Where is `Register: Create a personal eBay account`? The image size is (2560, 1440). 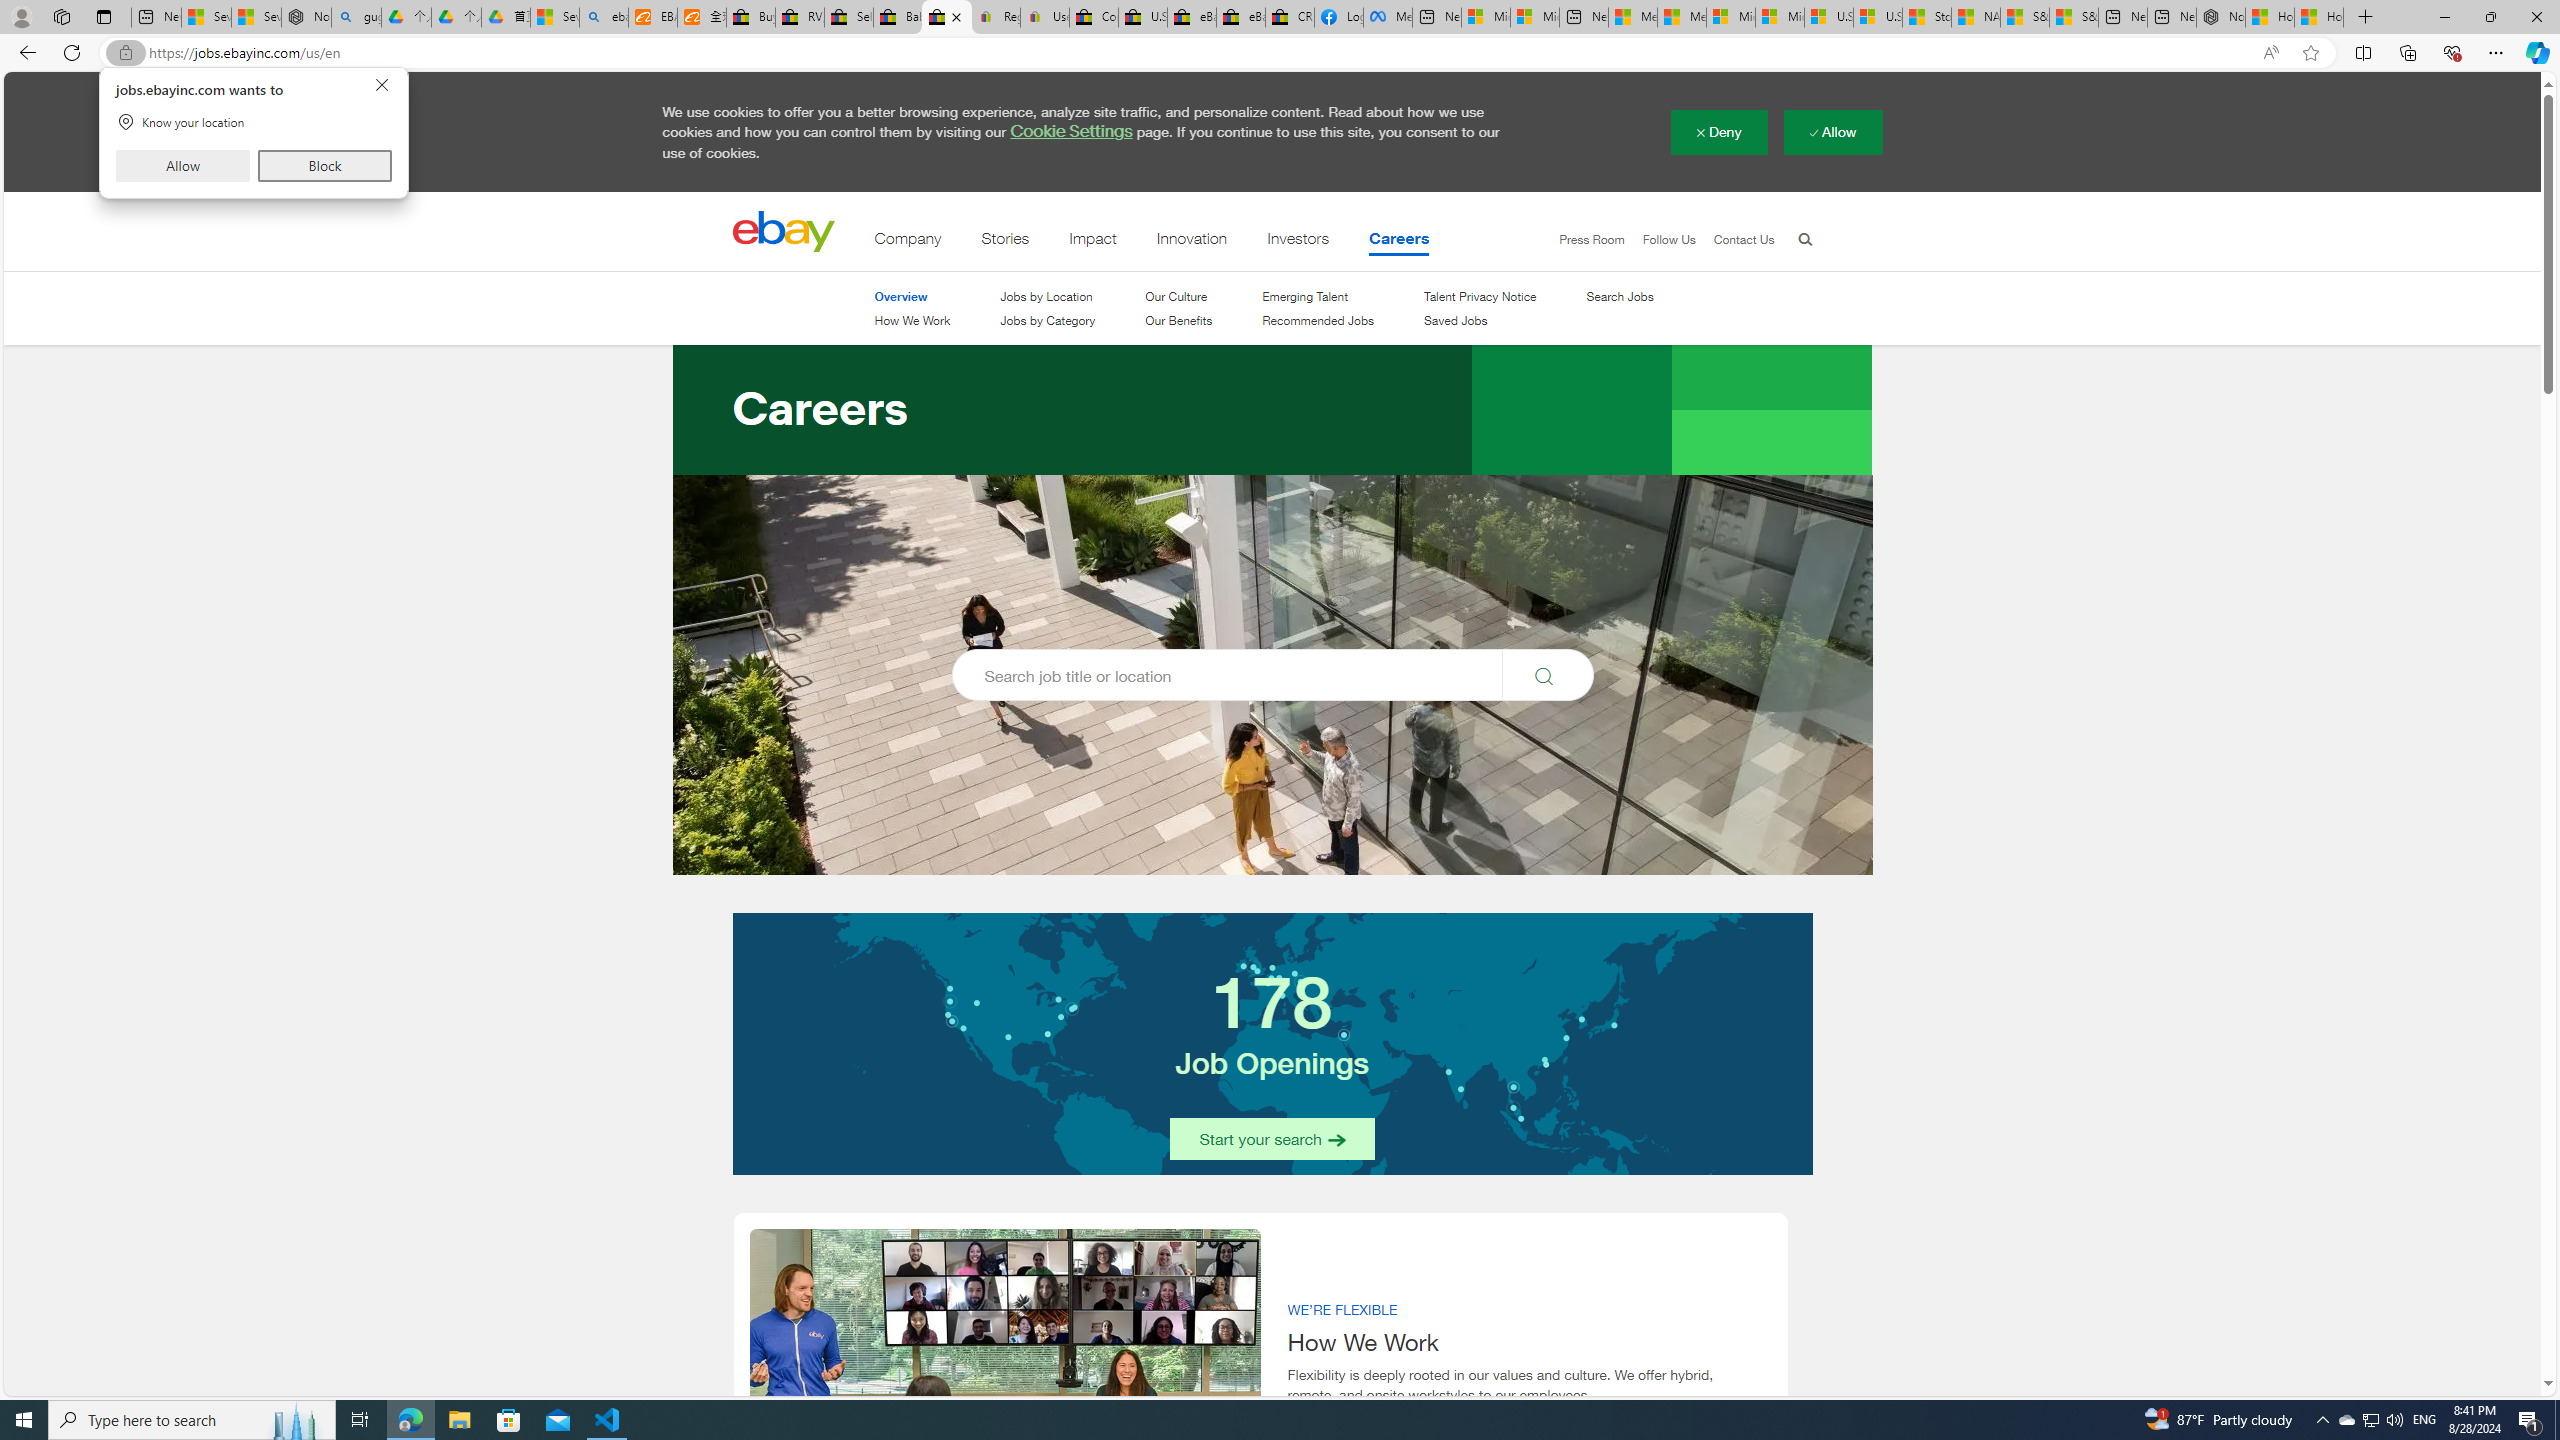
Register: Create a personal eBay account is located at coordinates (996, 17).